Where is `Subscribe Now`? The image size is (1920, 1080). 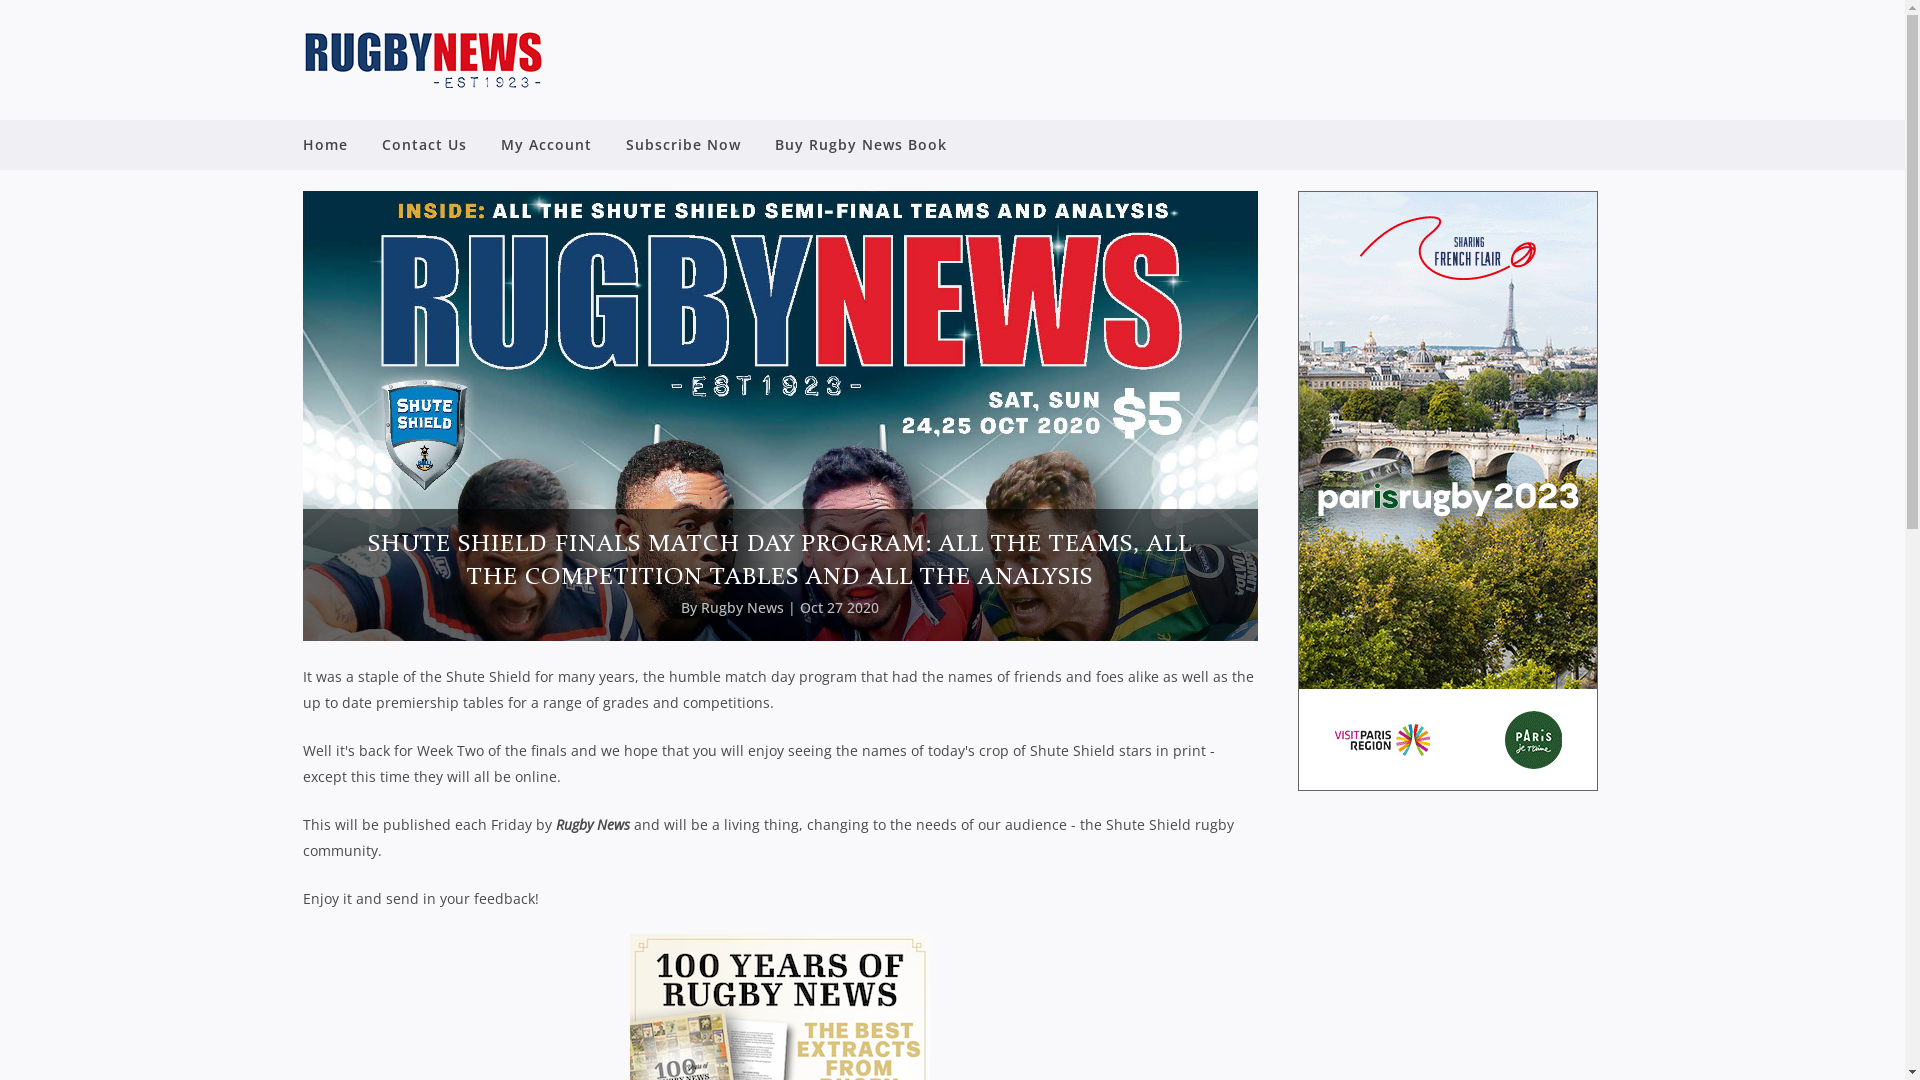 Subscribe Now is located at coordinates (682, 145).